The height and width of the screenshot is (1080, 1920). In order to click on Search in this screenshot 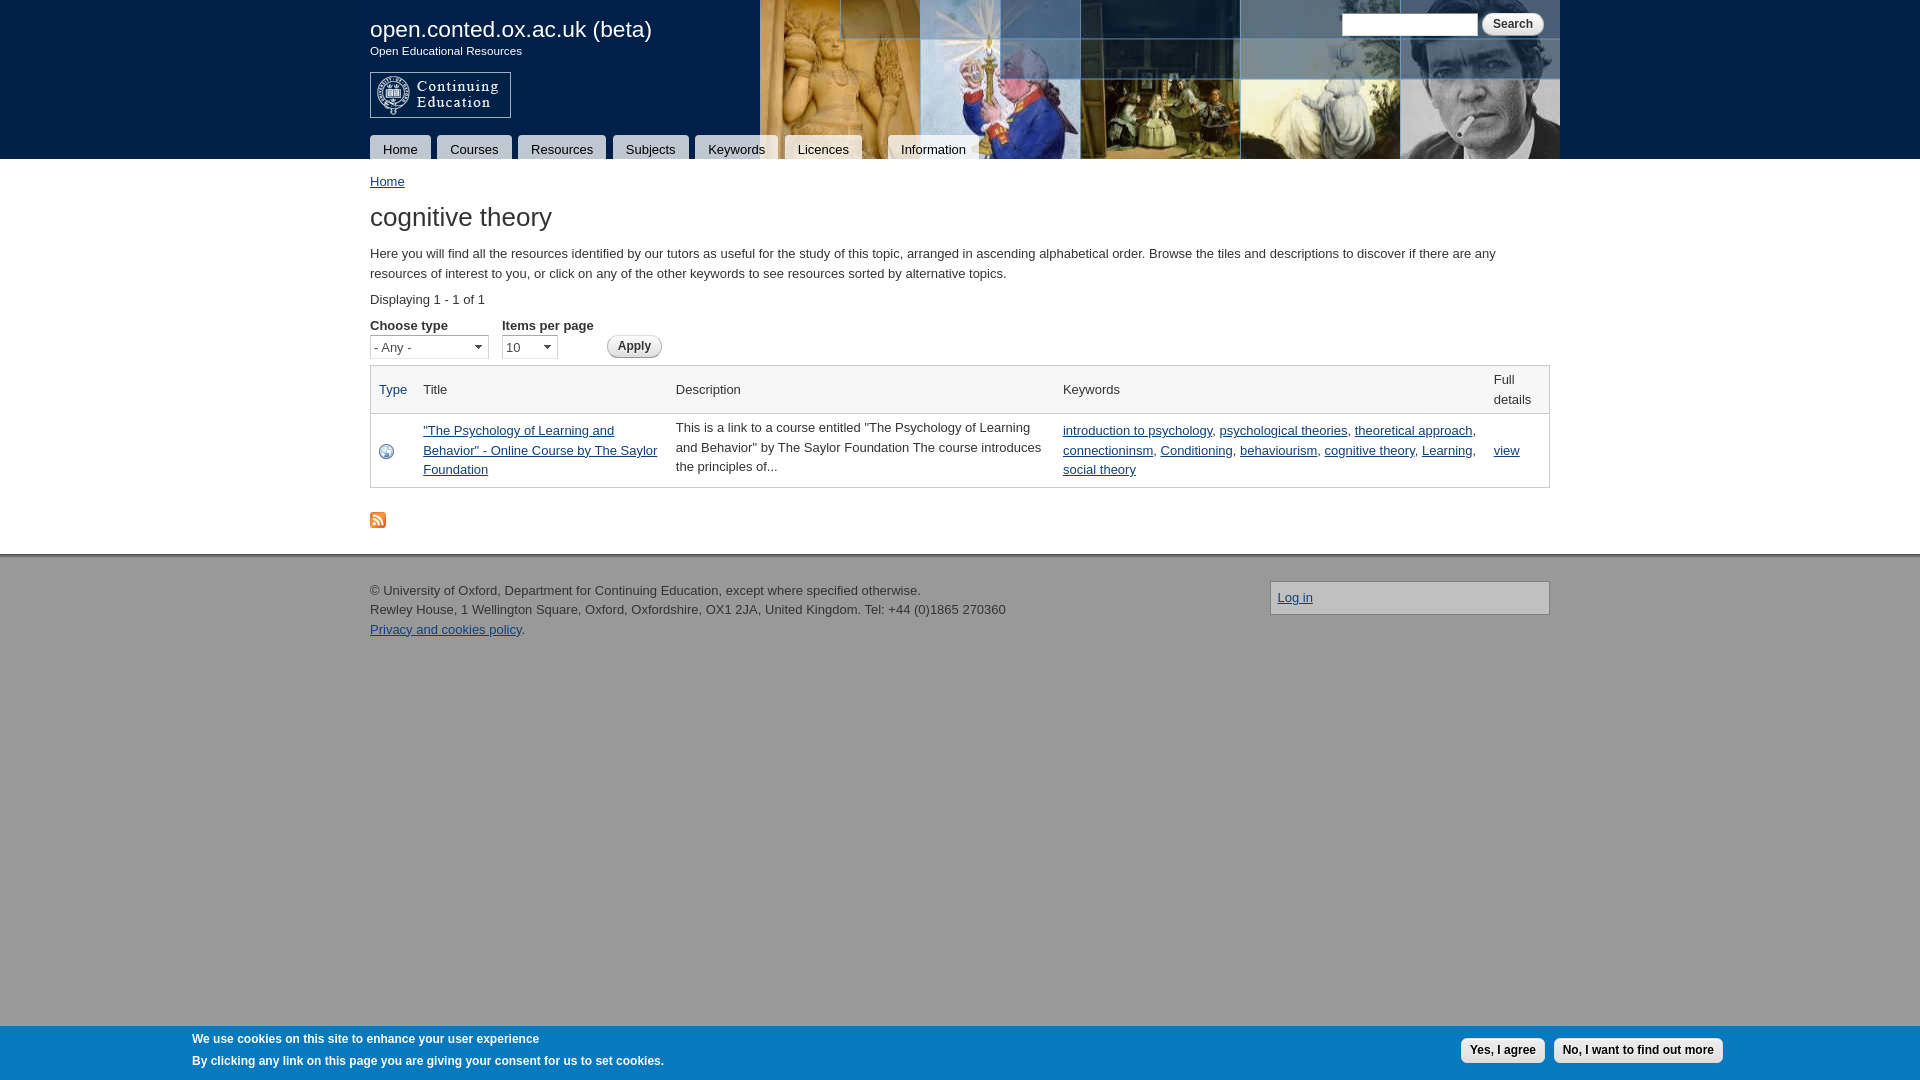, I will do `click(1512, 24)`.